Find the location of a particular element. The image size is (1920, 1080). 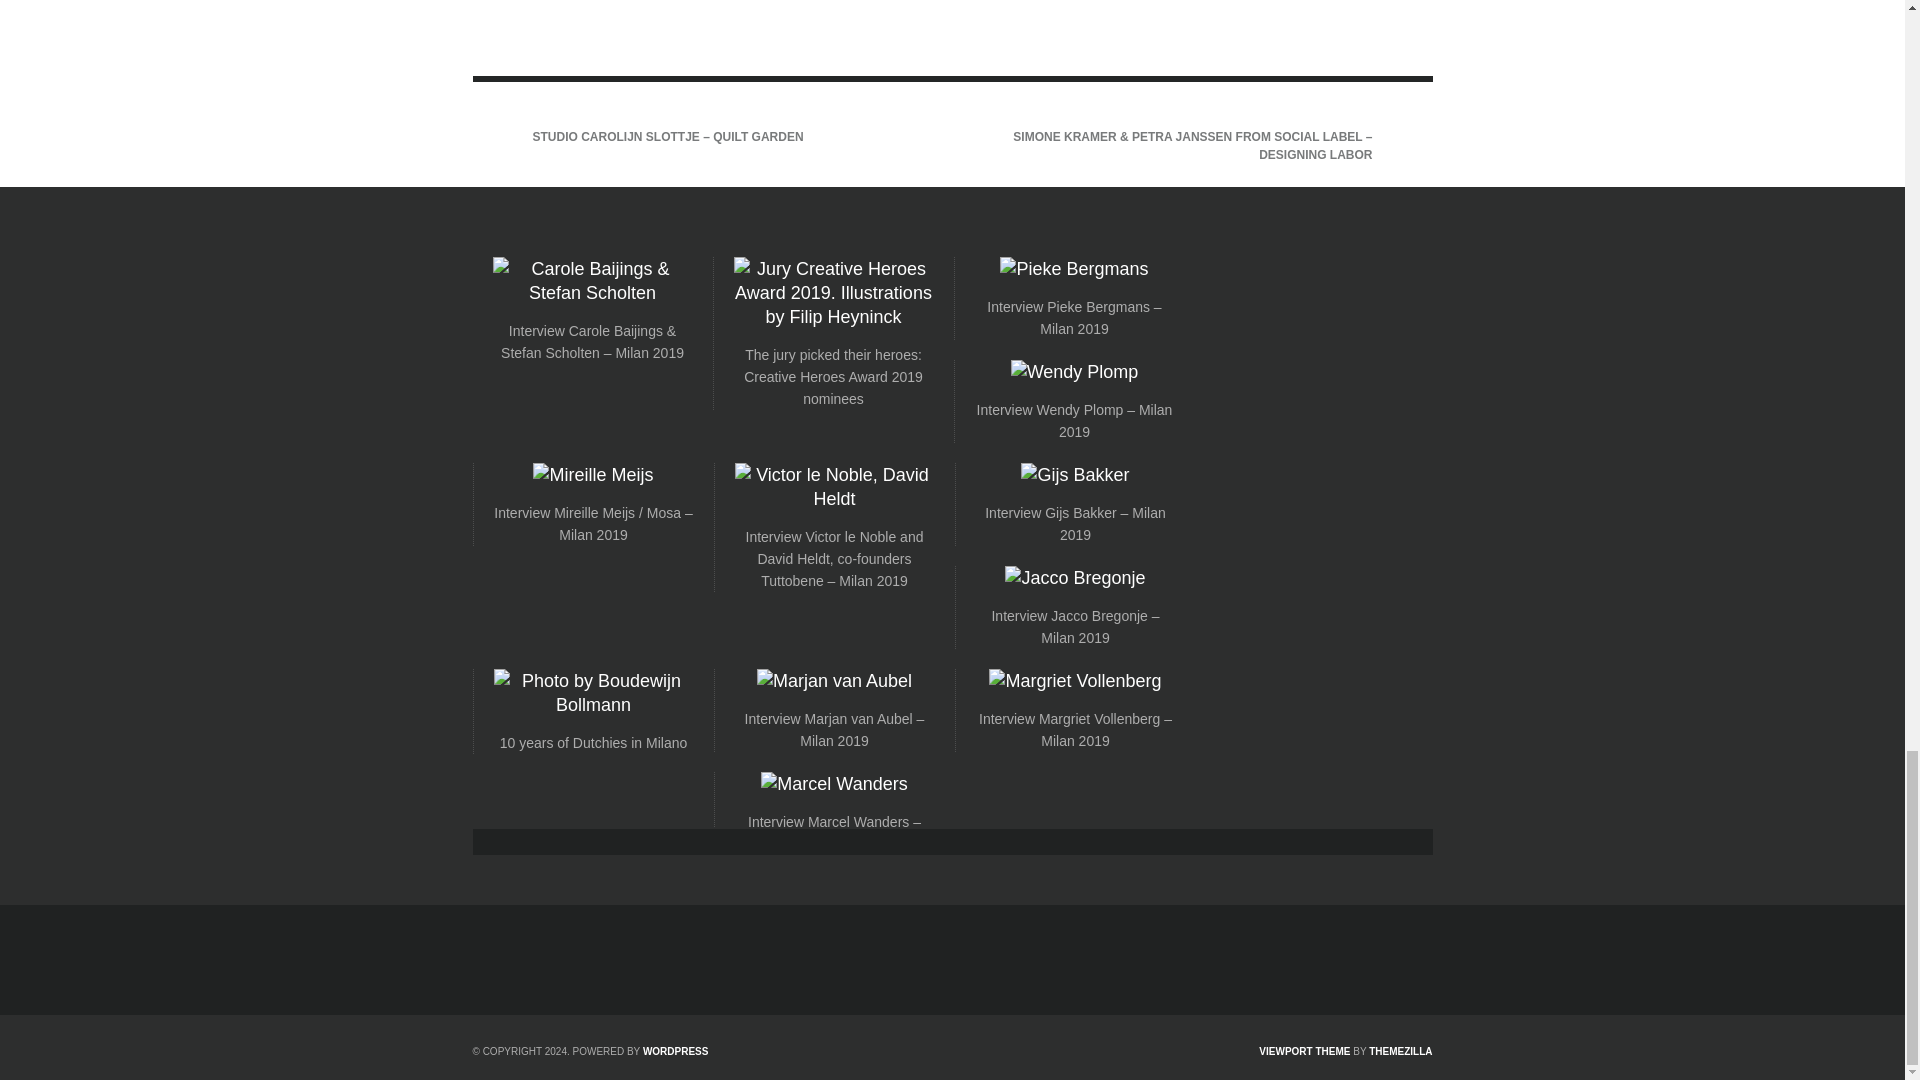

10 years of Dutchies in Milano is located at coordinates (593, 742).